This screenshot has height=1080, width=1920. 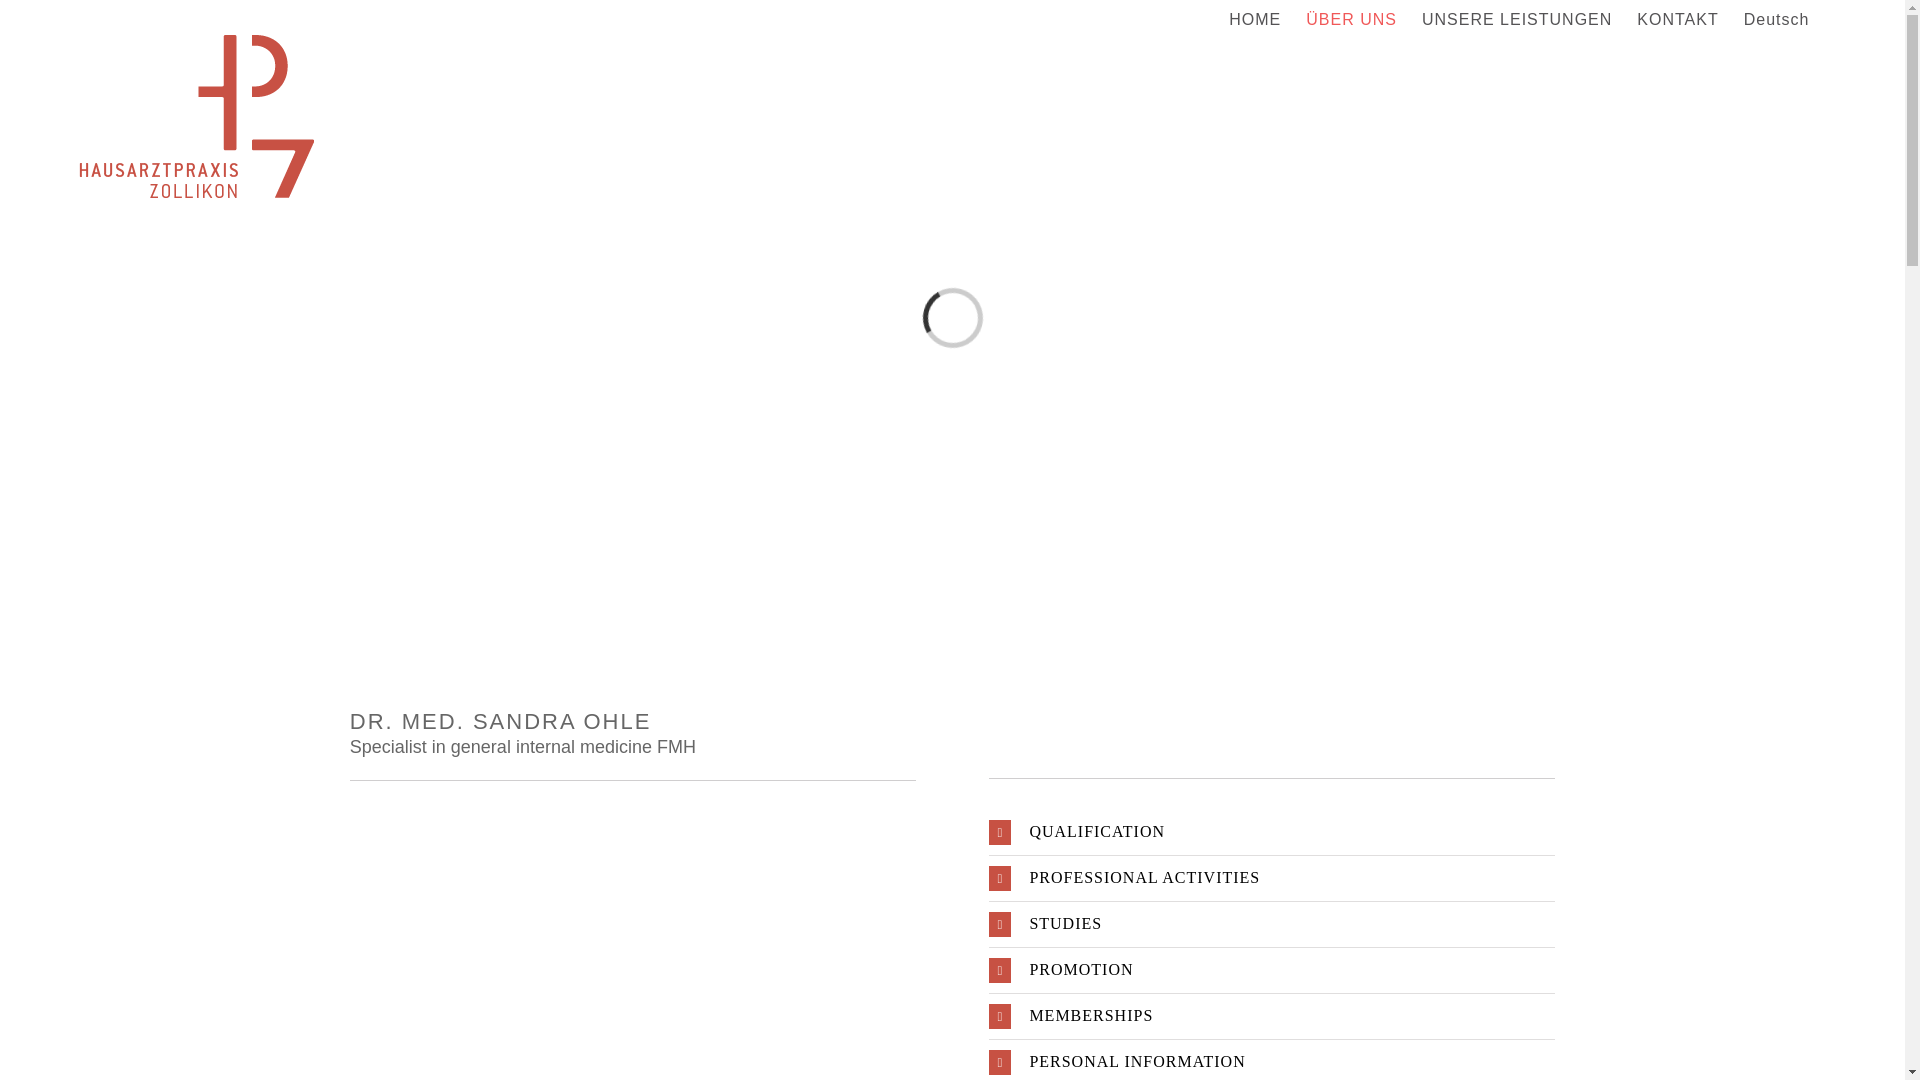 I want to click on QUALIFICATION, so click(x=1272, y=832).